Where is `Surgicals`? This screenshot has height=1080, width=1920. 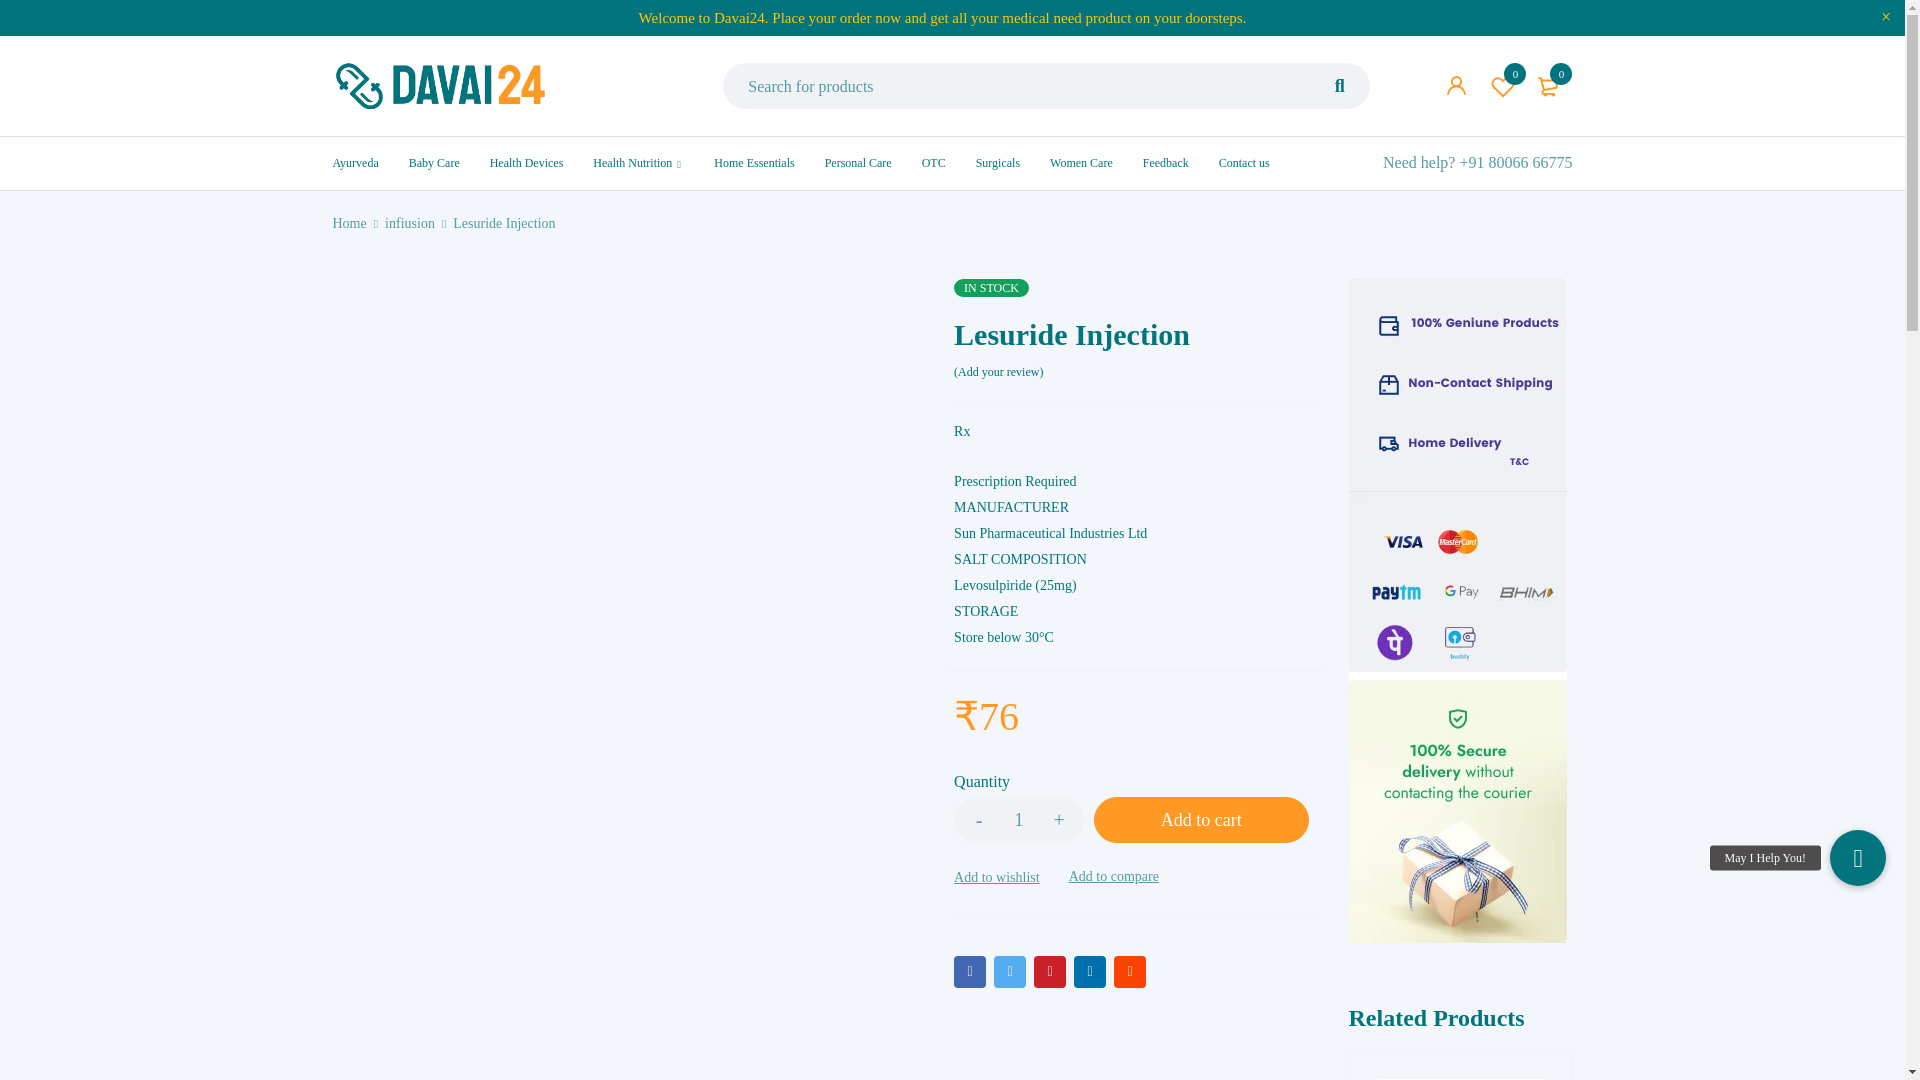 Surgicals is located at coordinates (997, 162).